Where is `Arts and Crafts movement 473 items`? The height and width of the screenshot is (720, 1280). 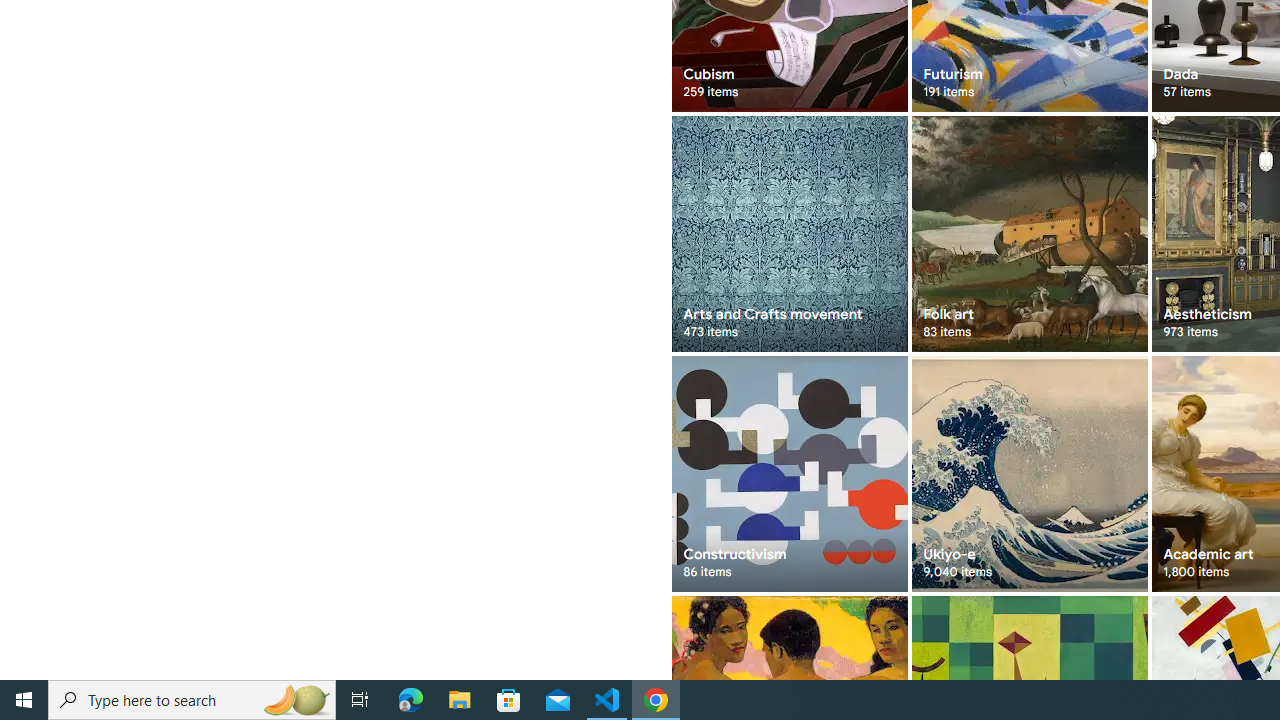
Arts and Crafts movement 473 items is located at coordinates (788, 234).